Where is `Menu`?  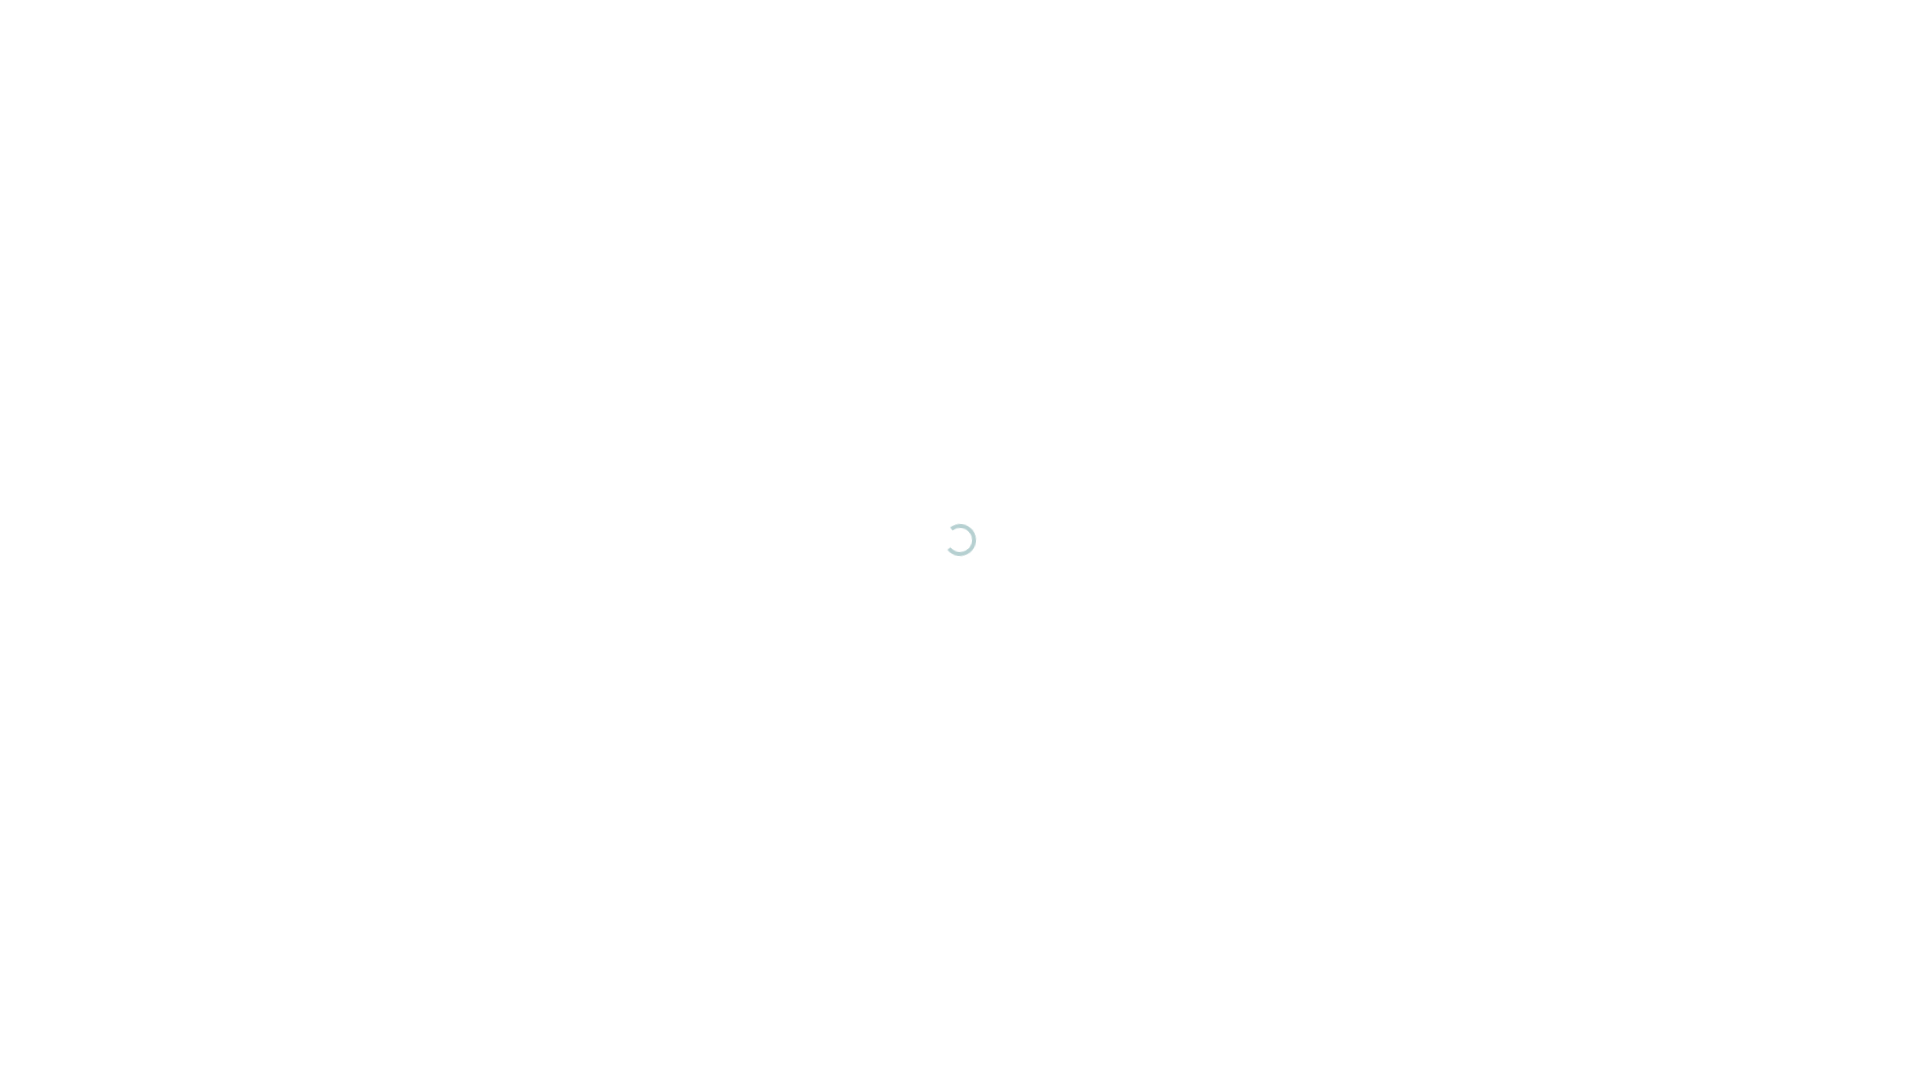
Menu is located at coordinates (1588, 50).